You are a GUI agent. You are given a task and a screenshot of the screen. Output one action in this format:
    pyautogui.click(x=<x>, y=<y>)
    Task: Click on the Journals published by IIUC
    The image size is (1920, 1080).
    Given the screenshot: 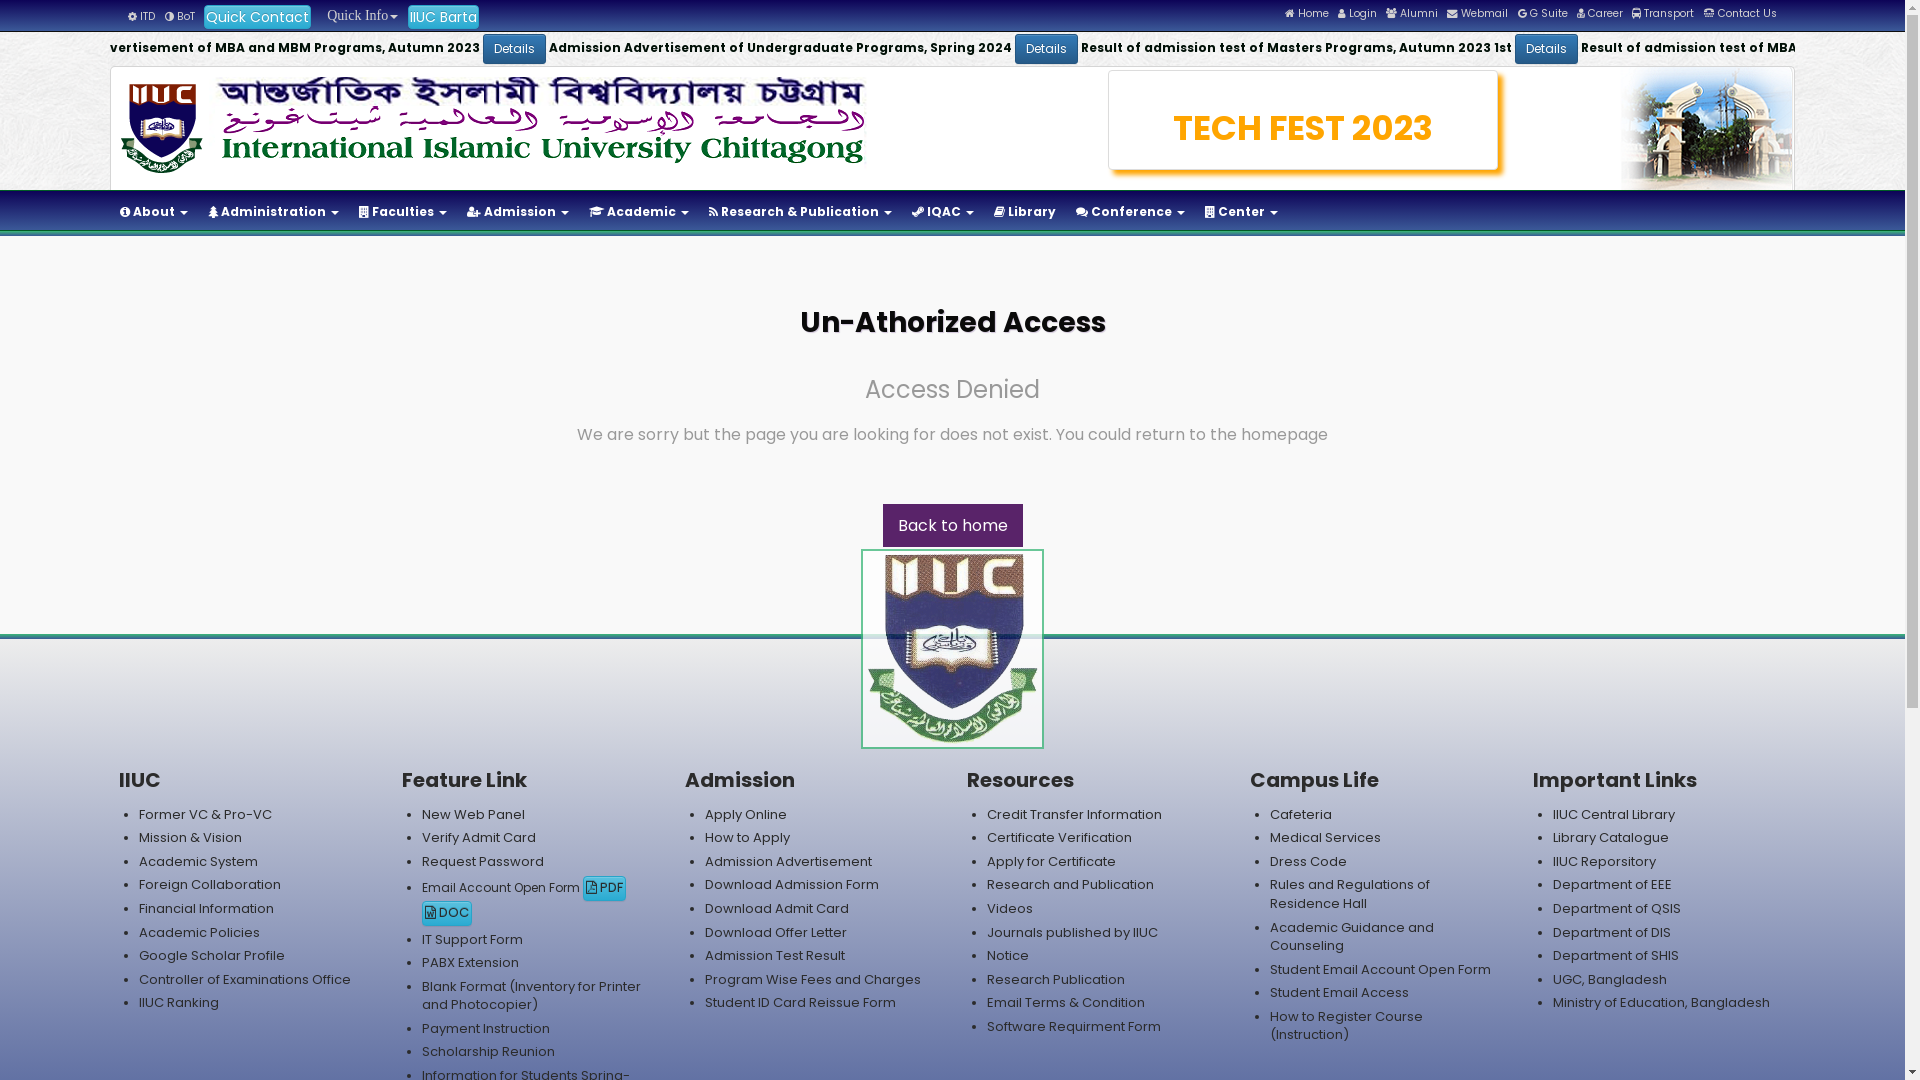 What is the action you would take?
    pyautogui.click(x=1072, y=932)
    